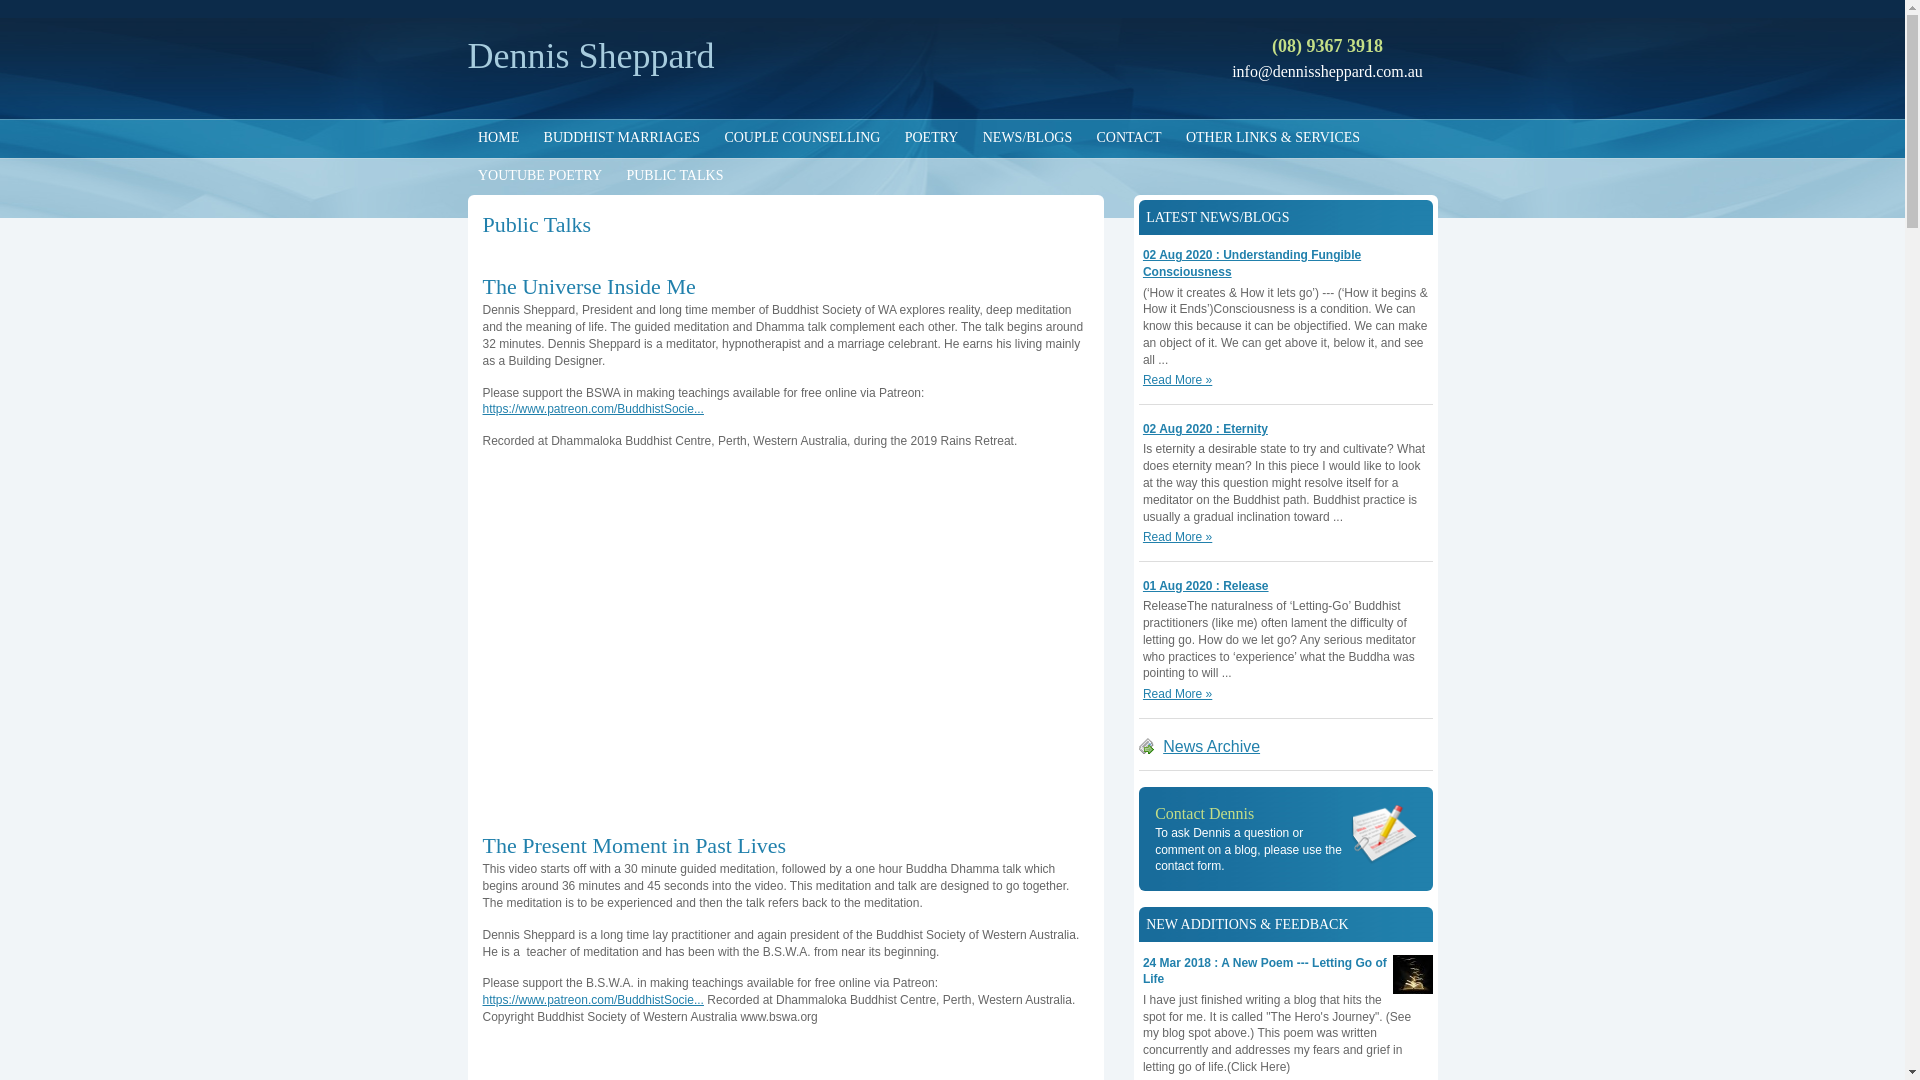 The image size is (1920, 1080). What do you see at coordinates (622, 138) in the screenshot?
I see `BUDDHIST MARRIAGES` at bounding box center [622, 138].